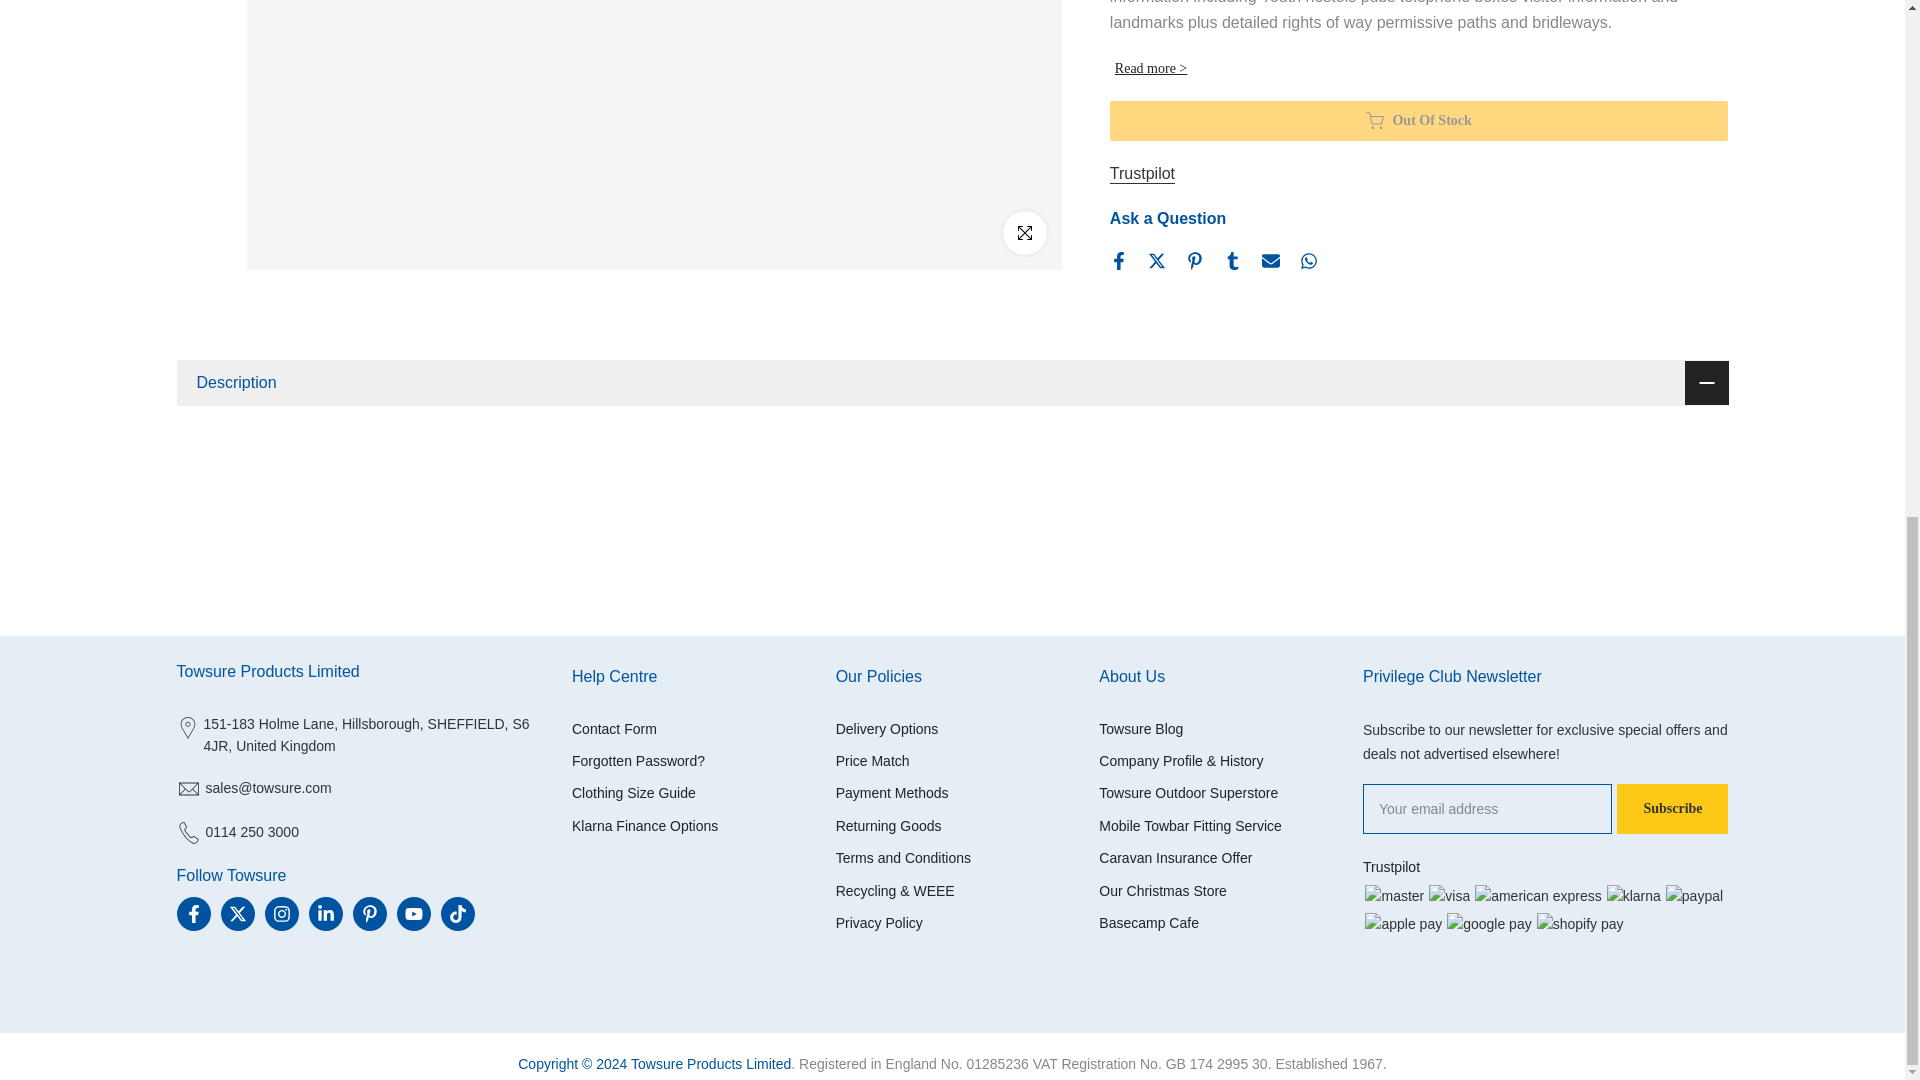 The height and width of the screenshot is (1080, 1920). What do you see at coordinates (1194, 260) in the screenshot?
I see `Share on Pinterest` at bounding box center [1194, 260].